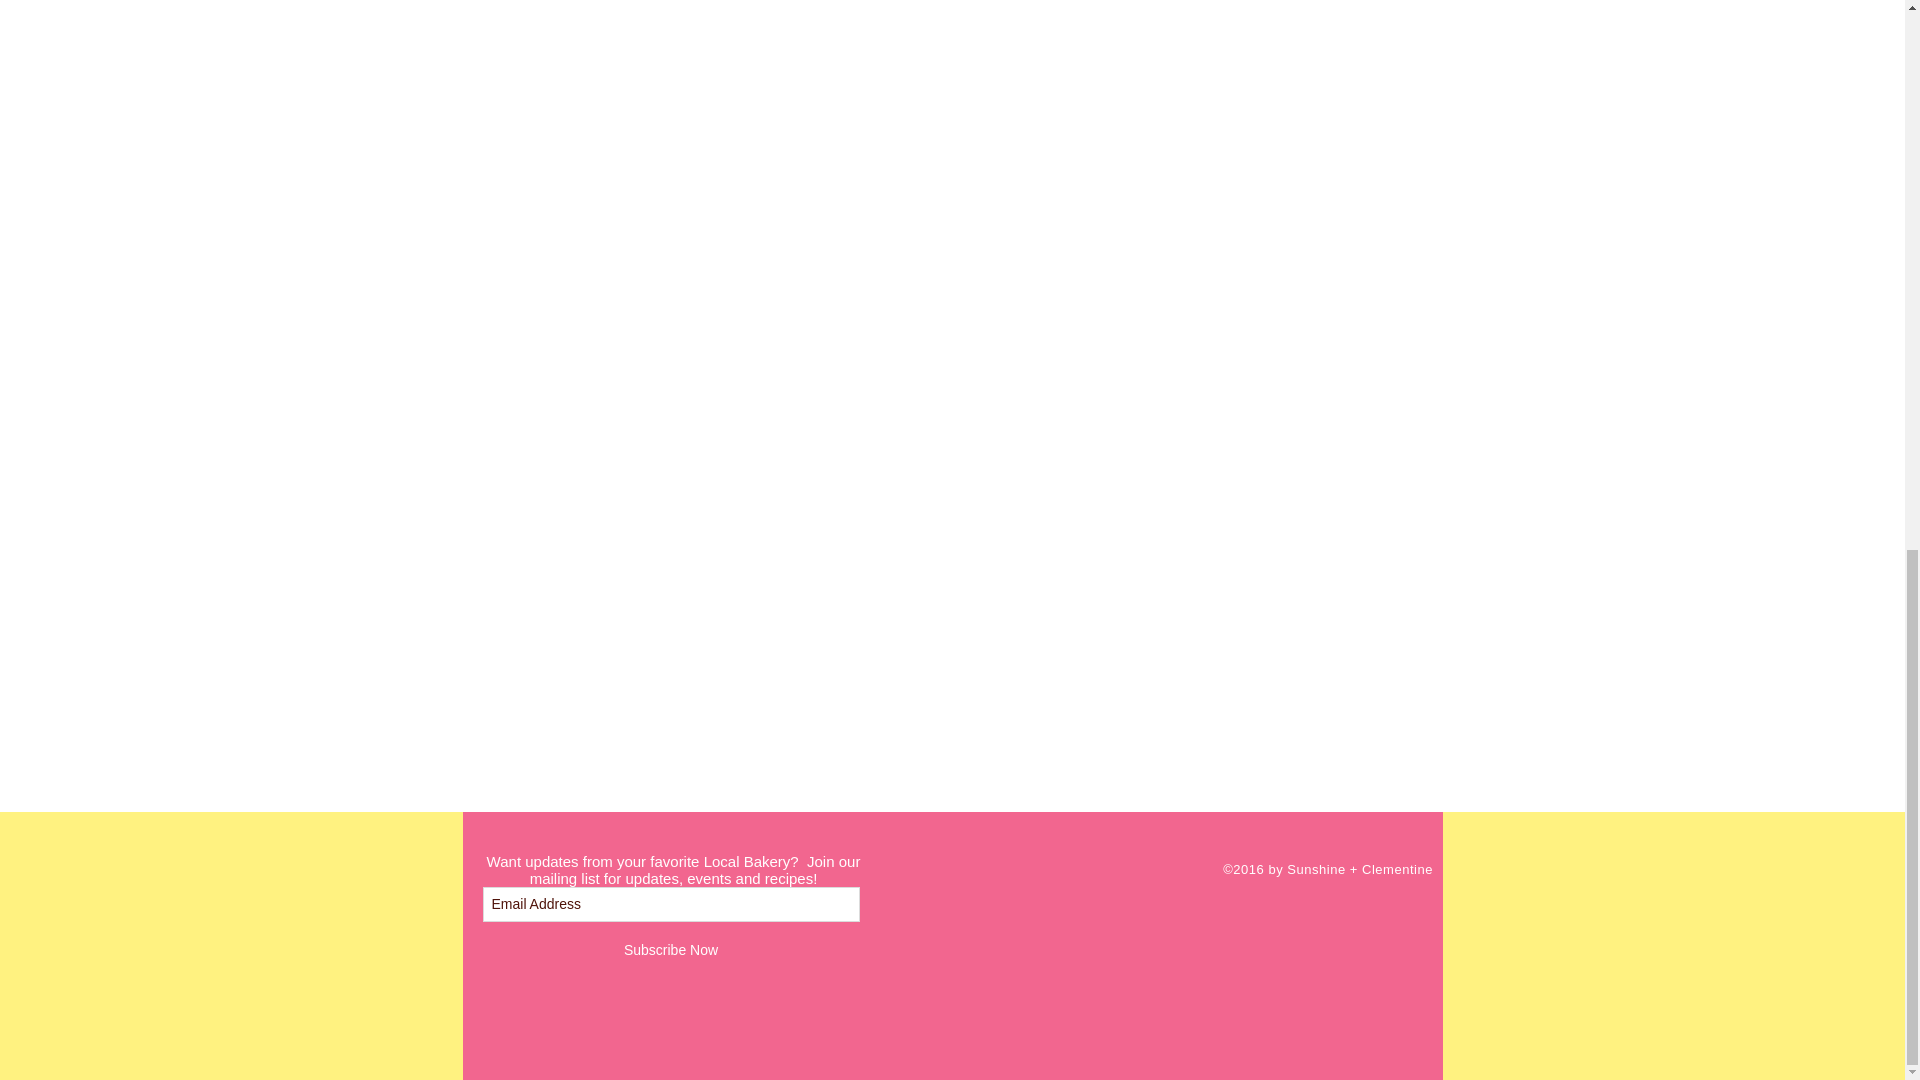 This screenshot has height=1080, width=1920. Describe the element at coordinates (670, 950) in the screenshot. I see `Subscribe Now` at that location.